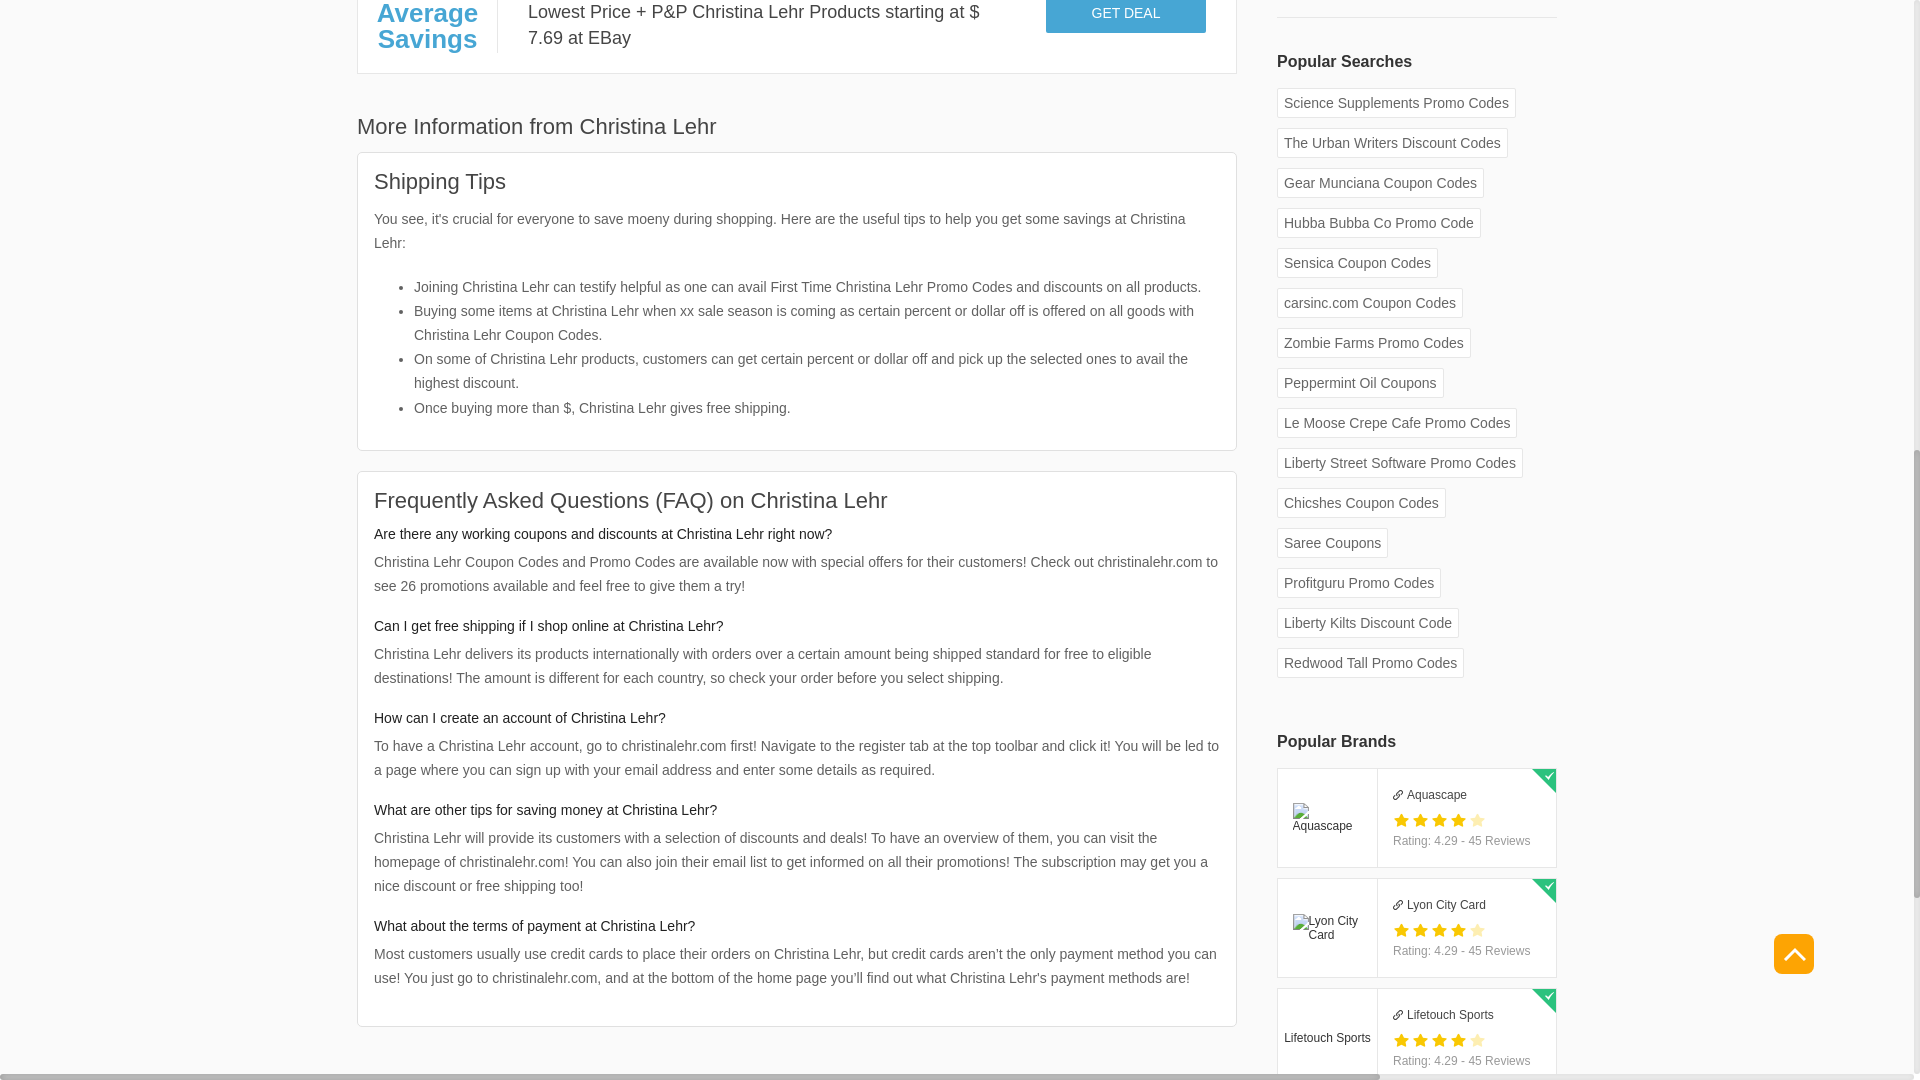 The width and height of the screenshot is (1920, 1080). Describe the element at coordinates (1438, 820) in the screenshot. I see `Good` at that location.